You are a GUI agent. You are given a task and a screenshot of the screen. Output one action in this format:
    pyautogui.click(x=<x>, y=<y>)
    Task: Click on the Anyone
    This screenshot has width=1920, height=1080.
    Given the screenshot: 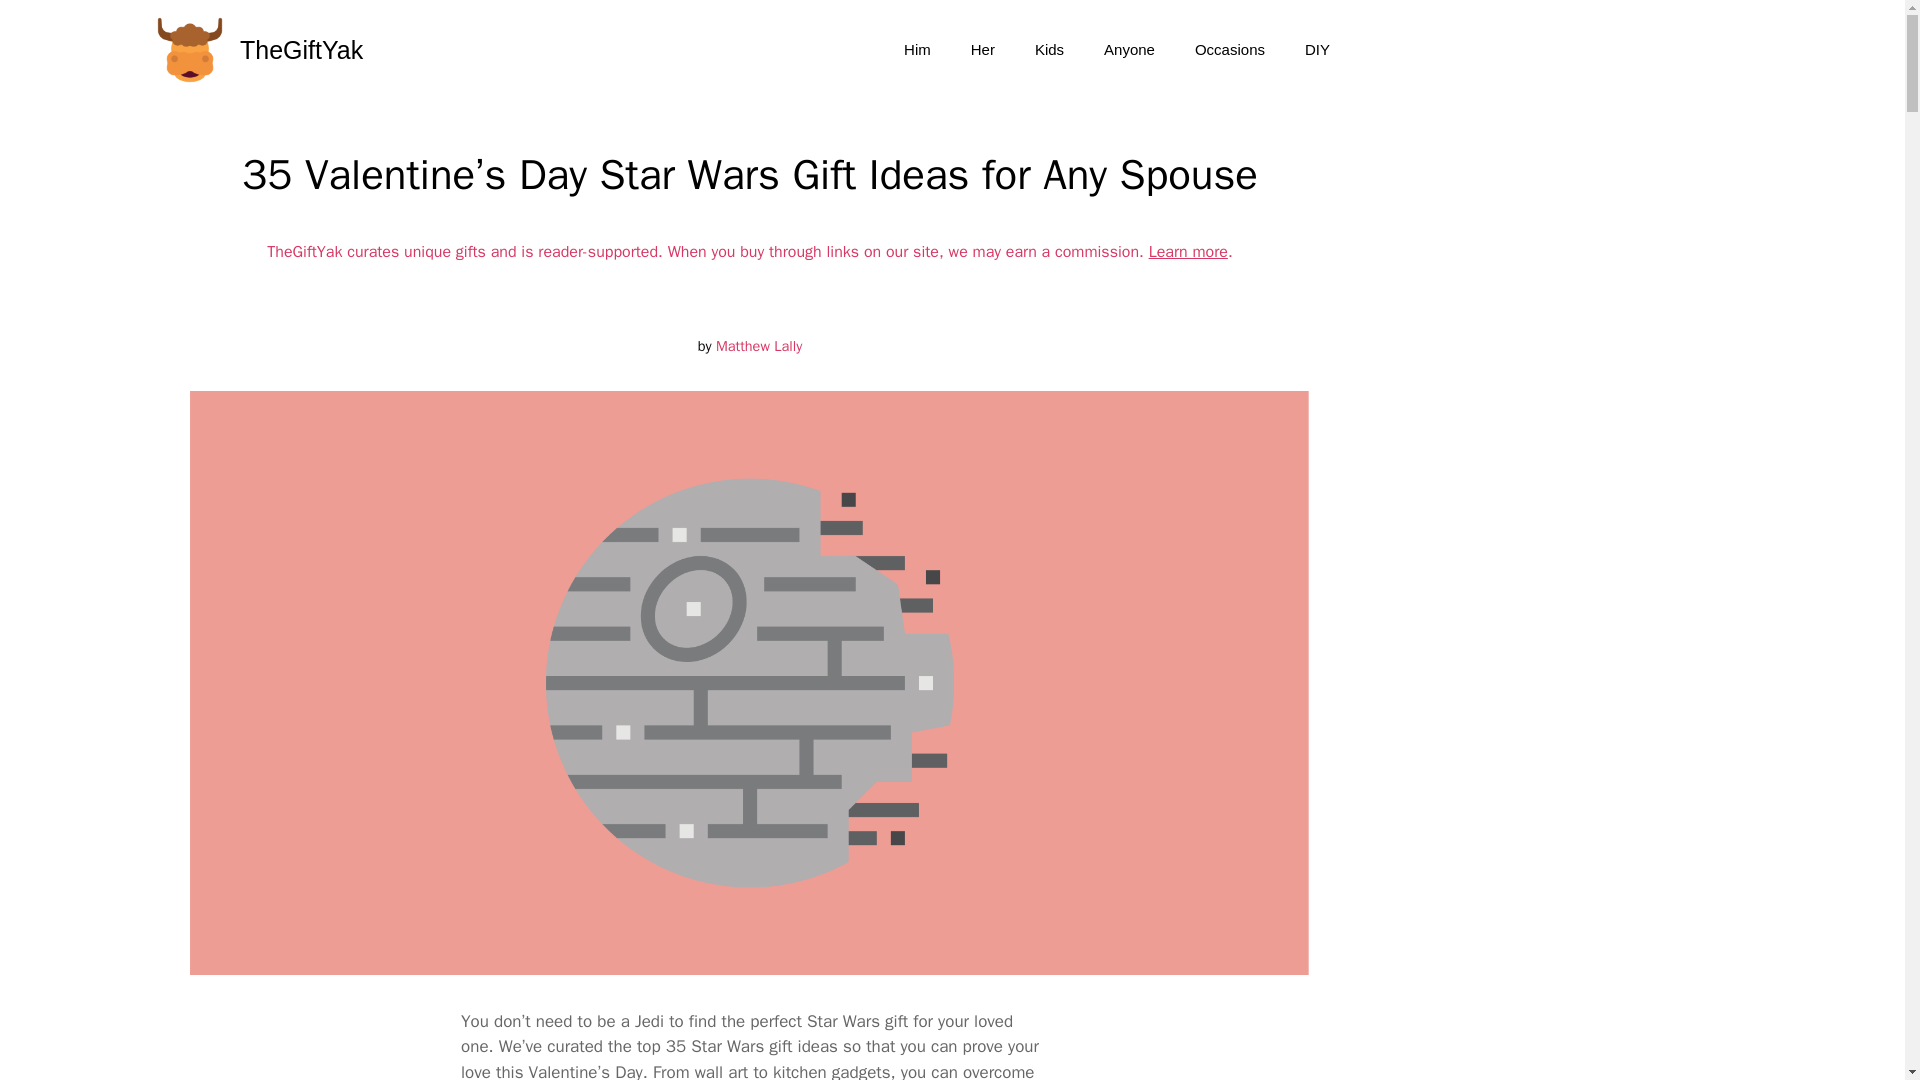 What is the action you would take?
    pyautogui.click(x=1130, y=50)
    